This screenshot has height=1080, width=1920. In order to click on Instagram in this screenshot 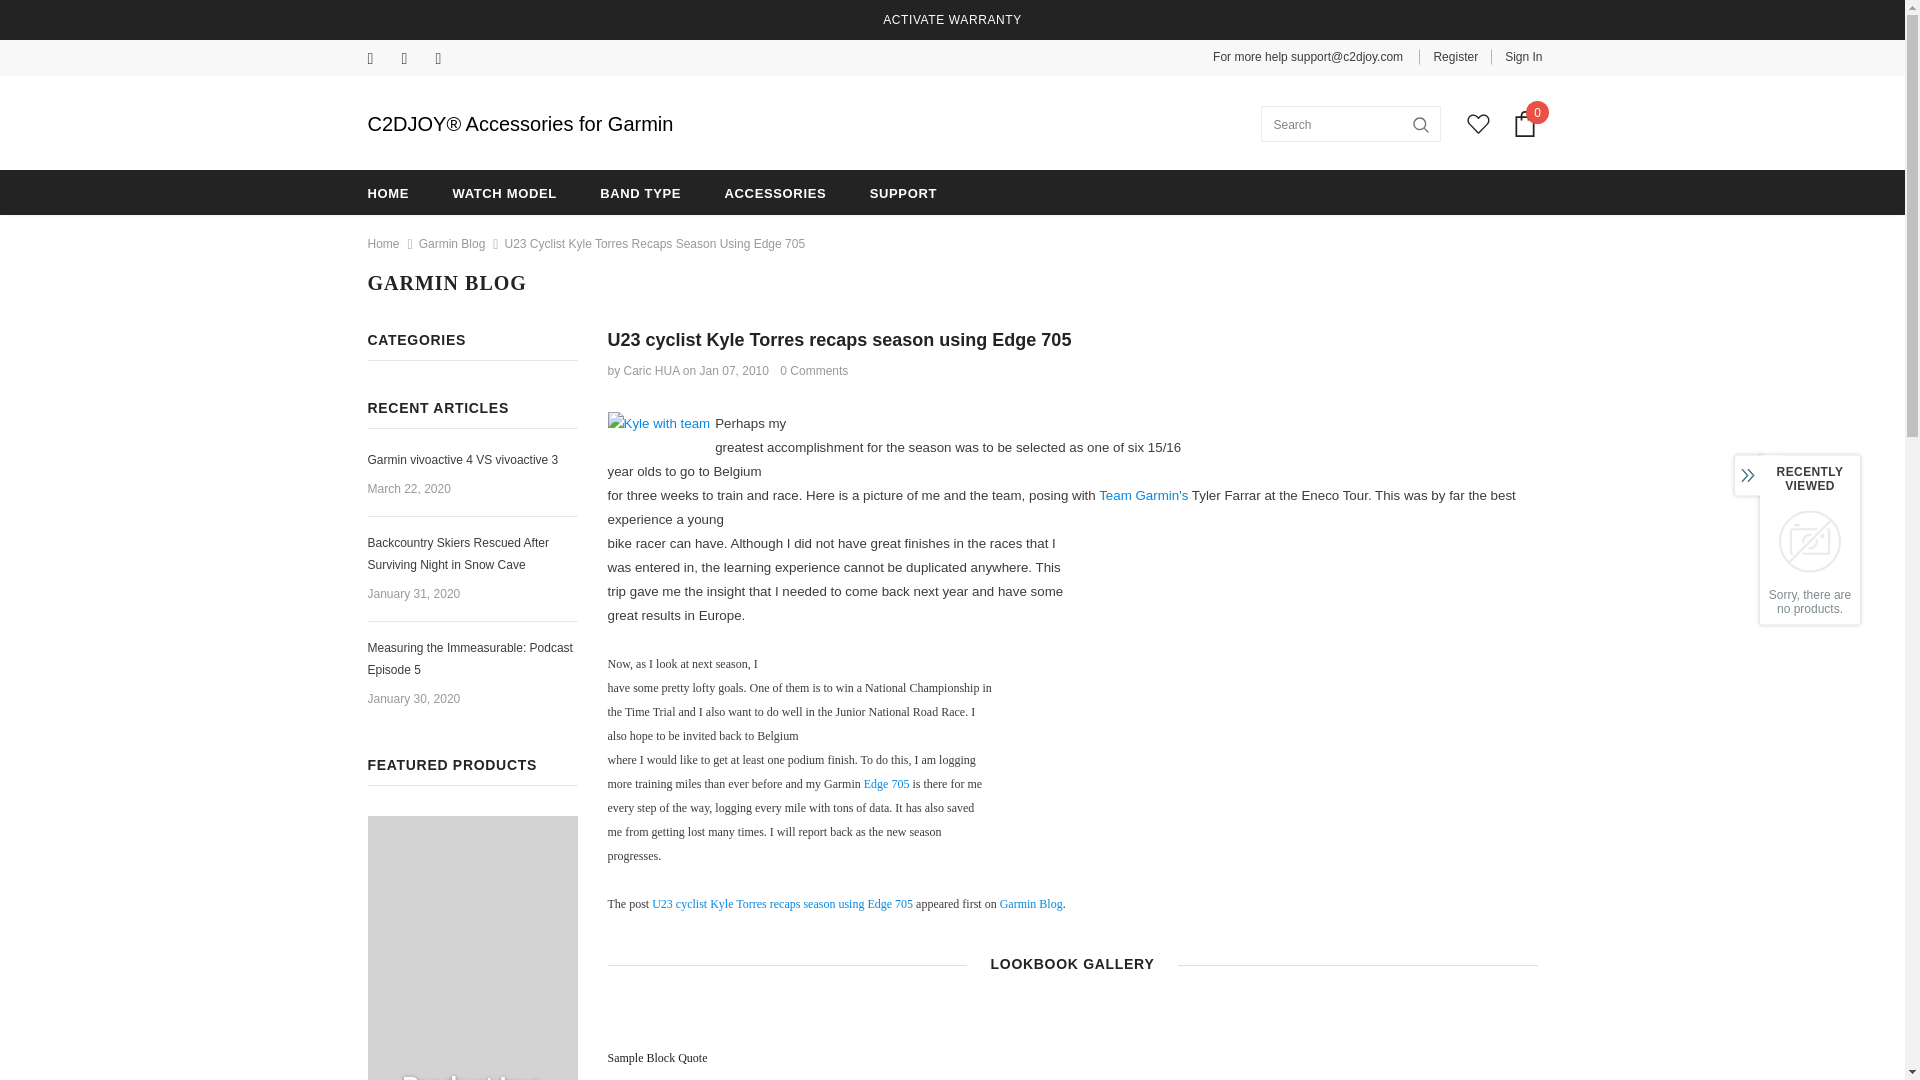, I will do `click(414, 60)`.